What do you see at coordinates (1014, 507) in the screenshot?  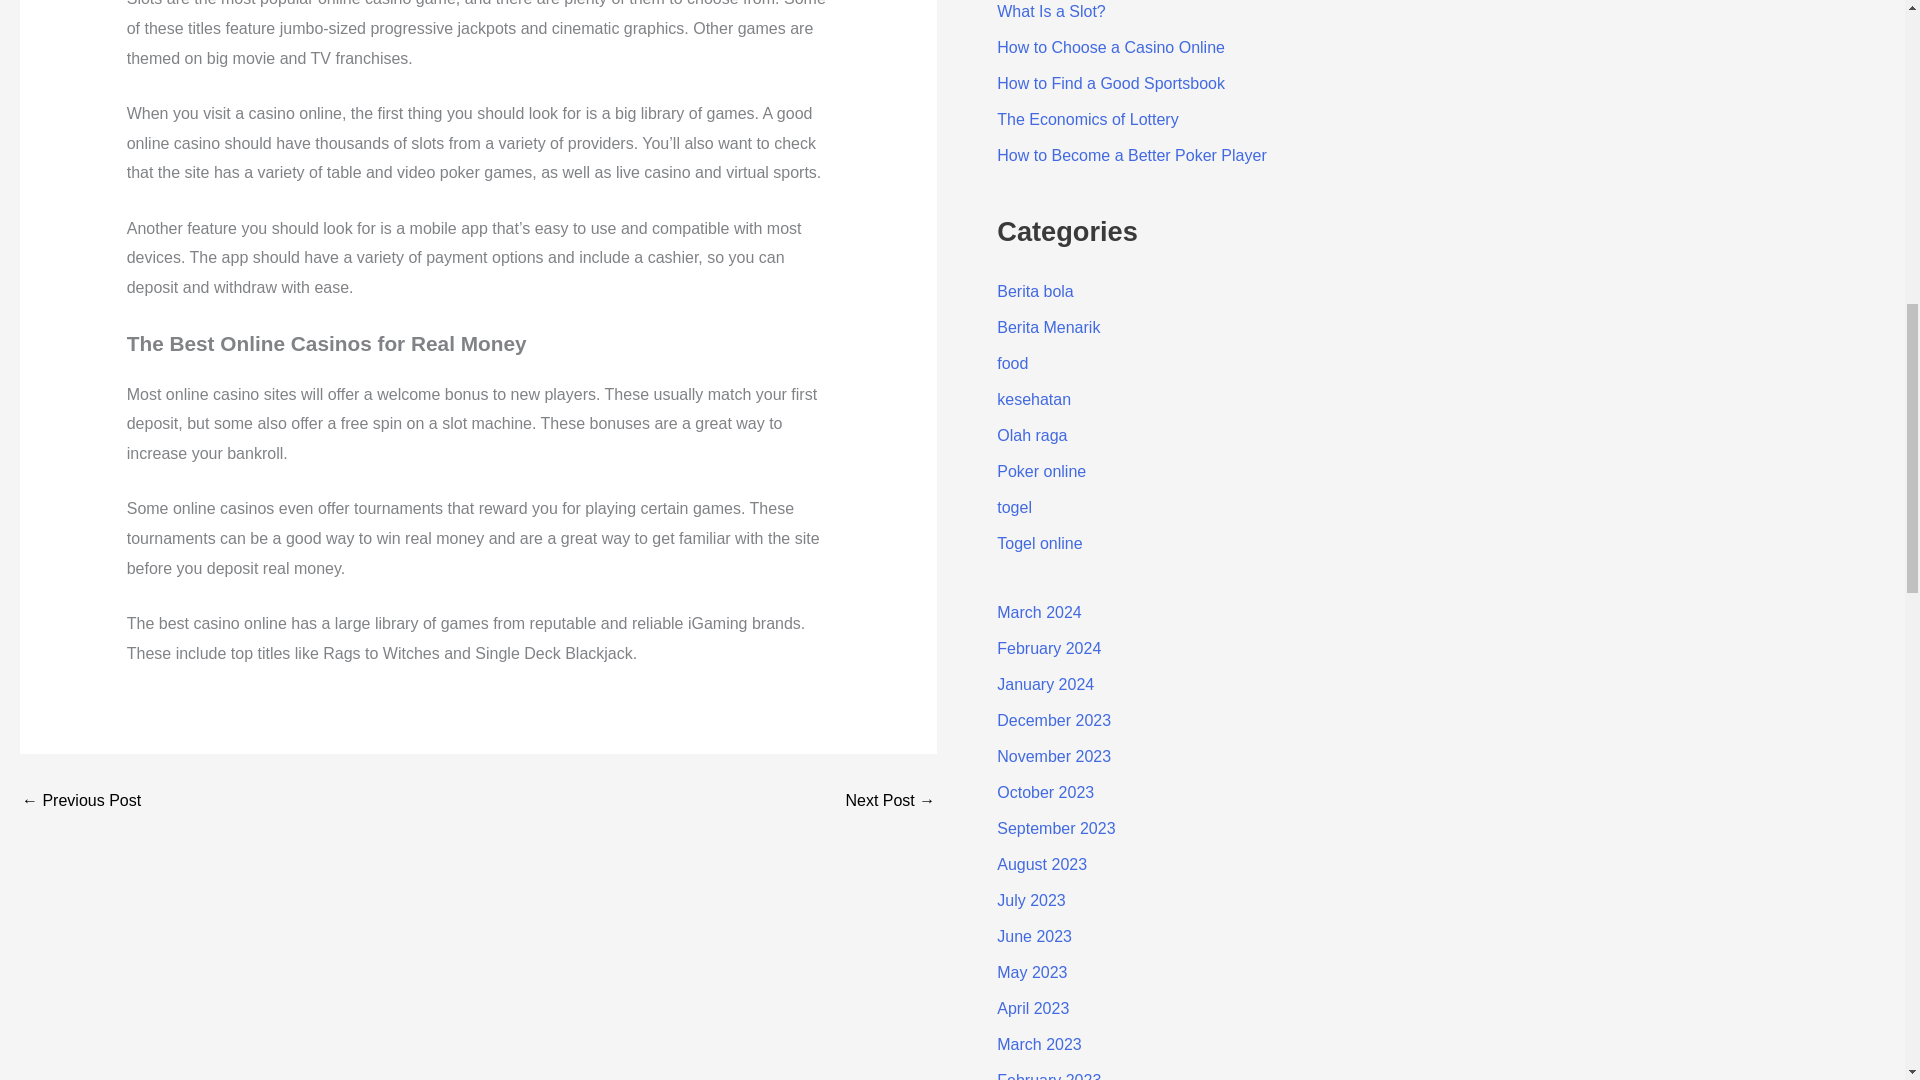 I see `togel` at bounding box center [1014, 507].